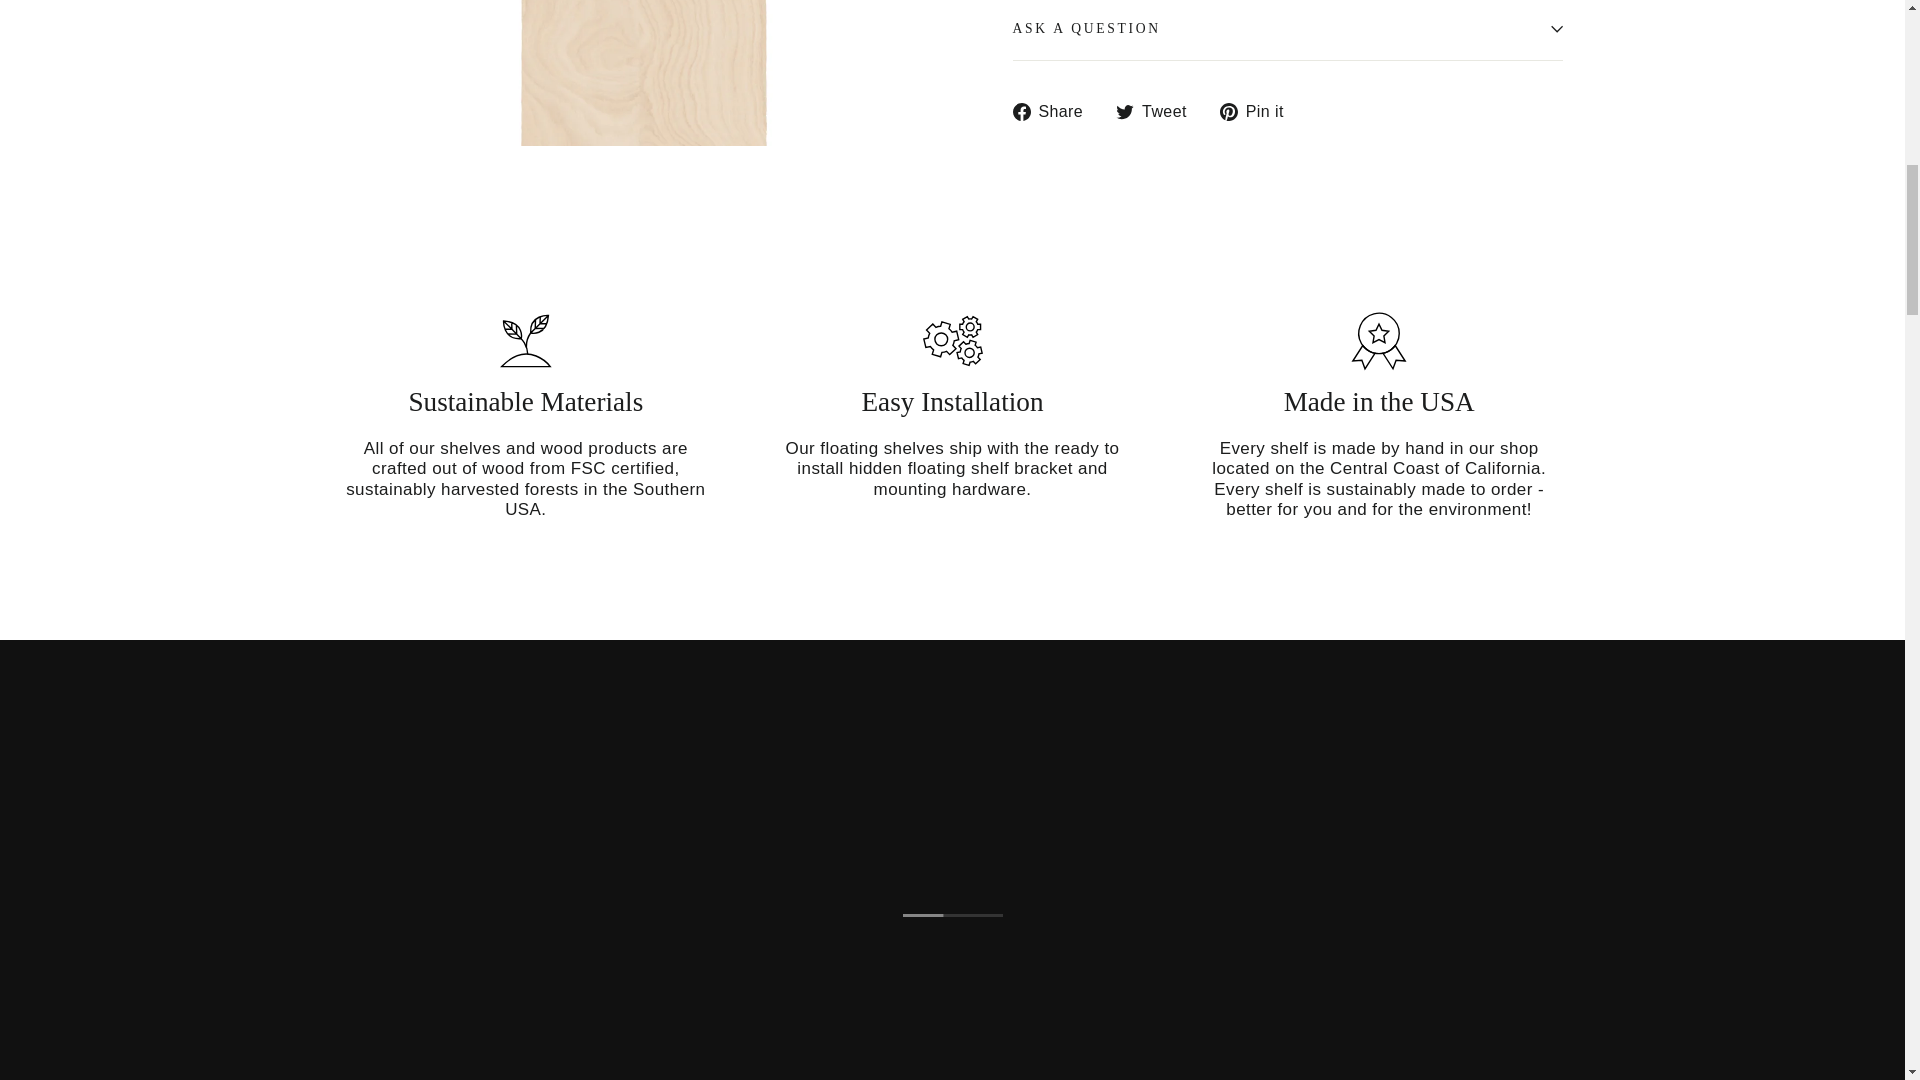 The width and height of the screenshot is (1920, 1080). What do you see at coordinates (1054, 110) in the screenshot?
I see `Share on Facebook` at bounding box center [1054, 110].